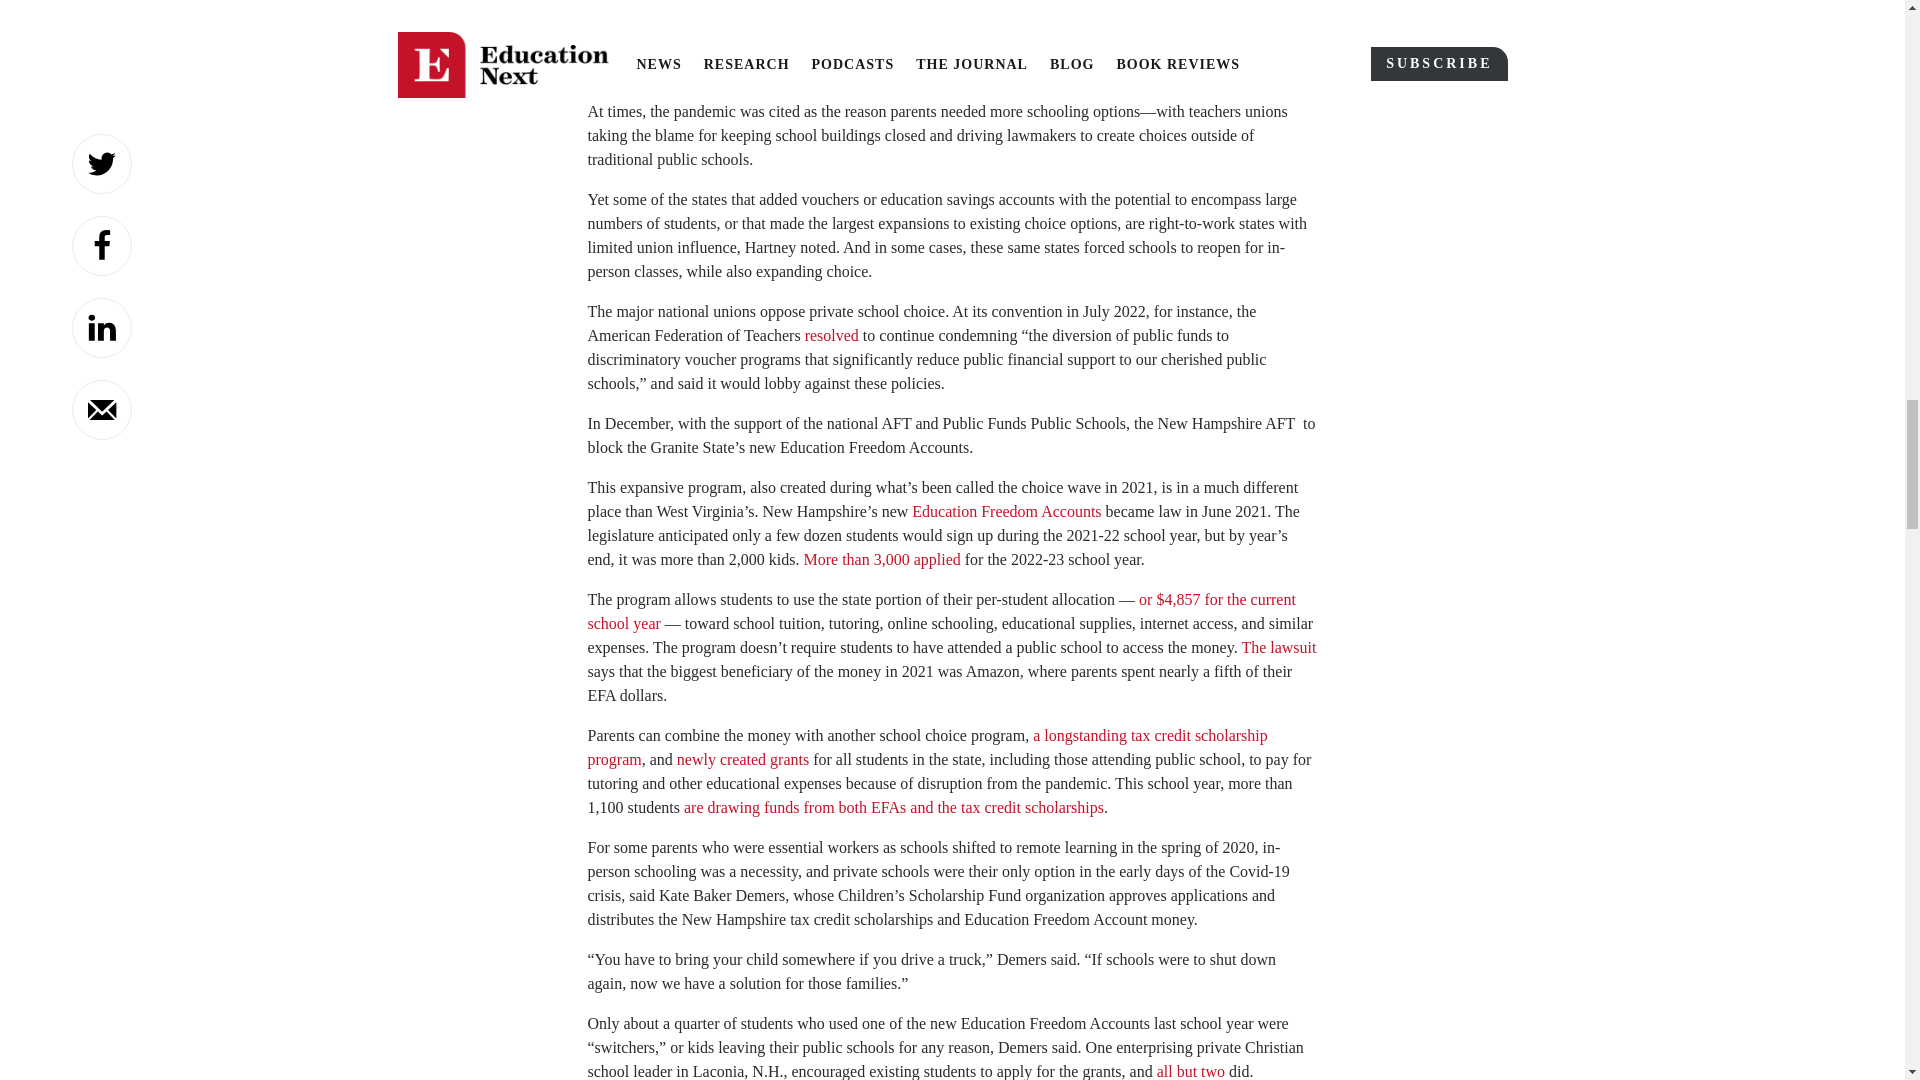 The image size is (1920, 1080). Describe the element at coordinates (831, 336) in the screenshot. I see `resolved` at that location.